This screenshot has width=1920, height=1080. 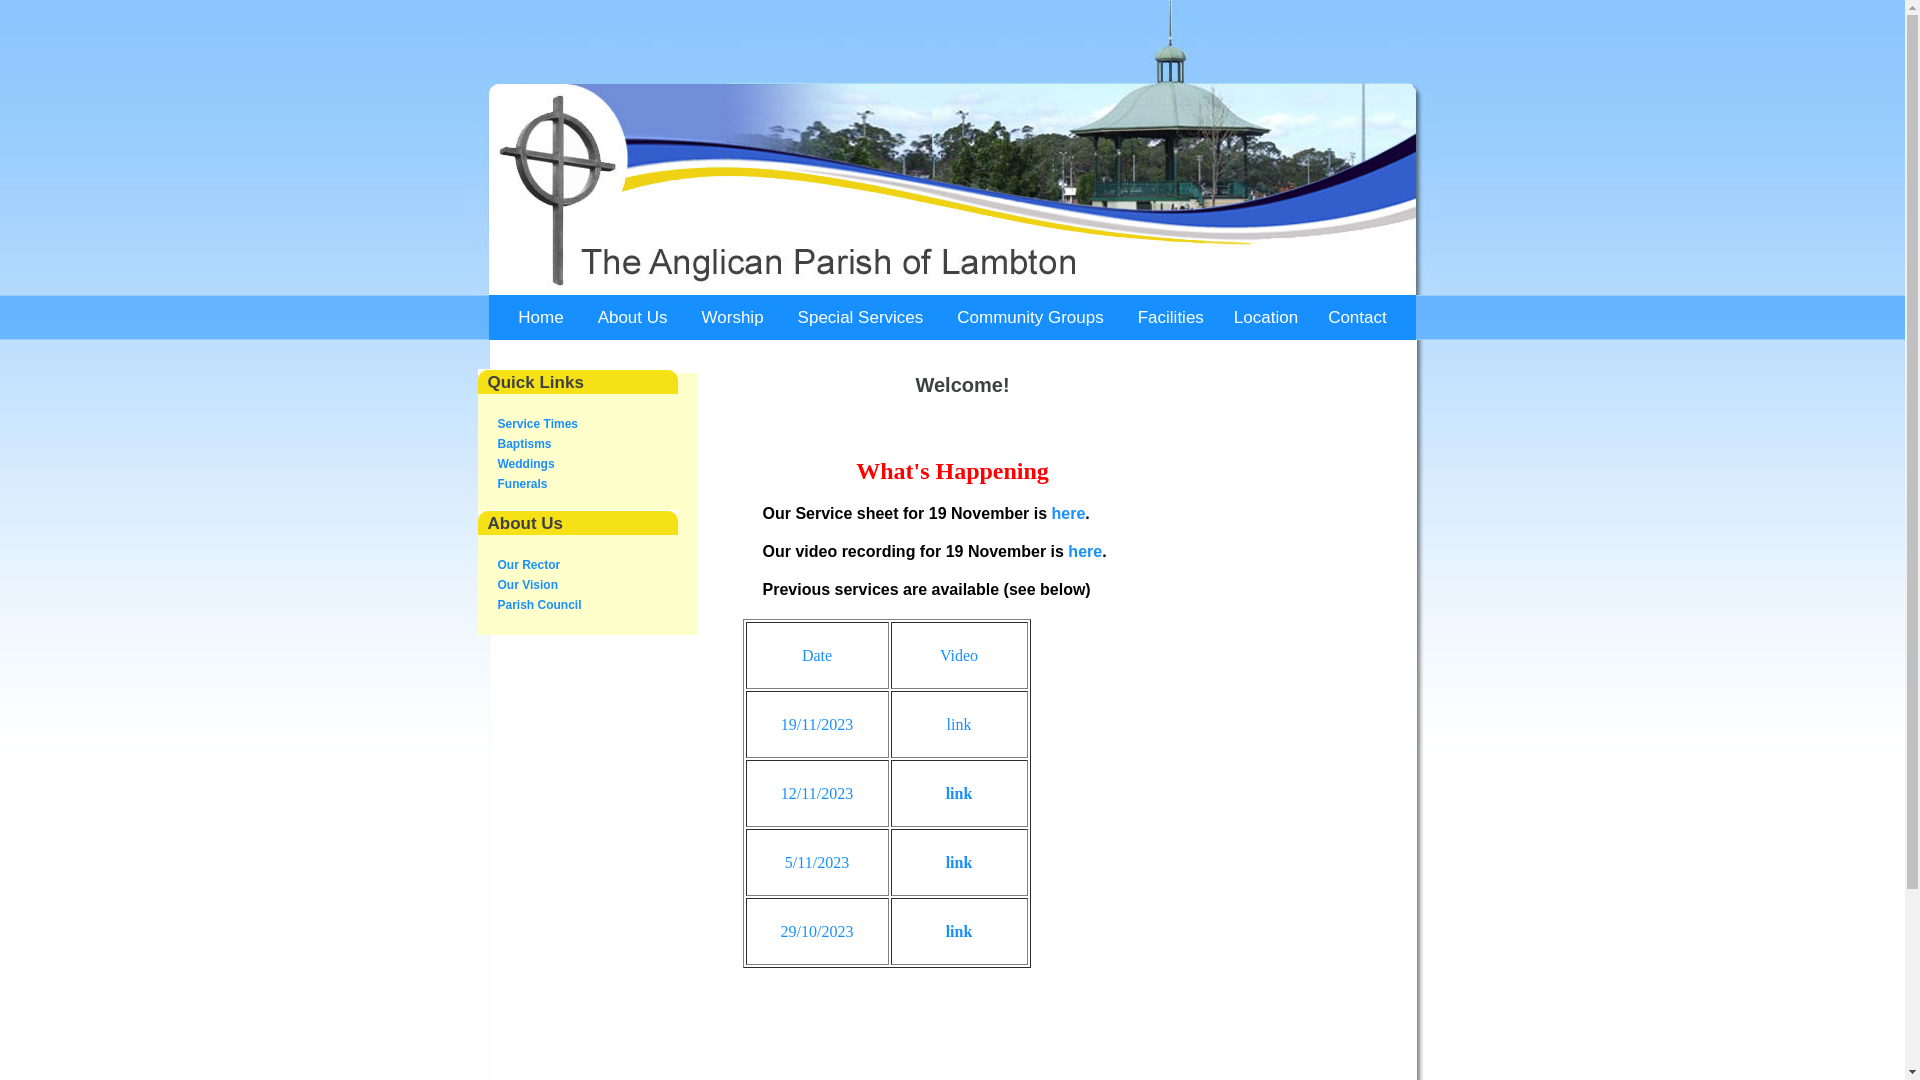 What do you see at coordinates (959, 792) in the screenshot?
I see `link` at bounding box center [959, 792].